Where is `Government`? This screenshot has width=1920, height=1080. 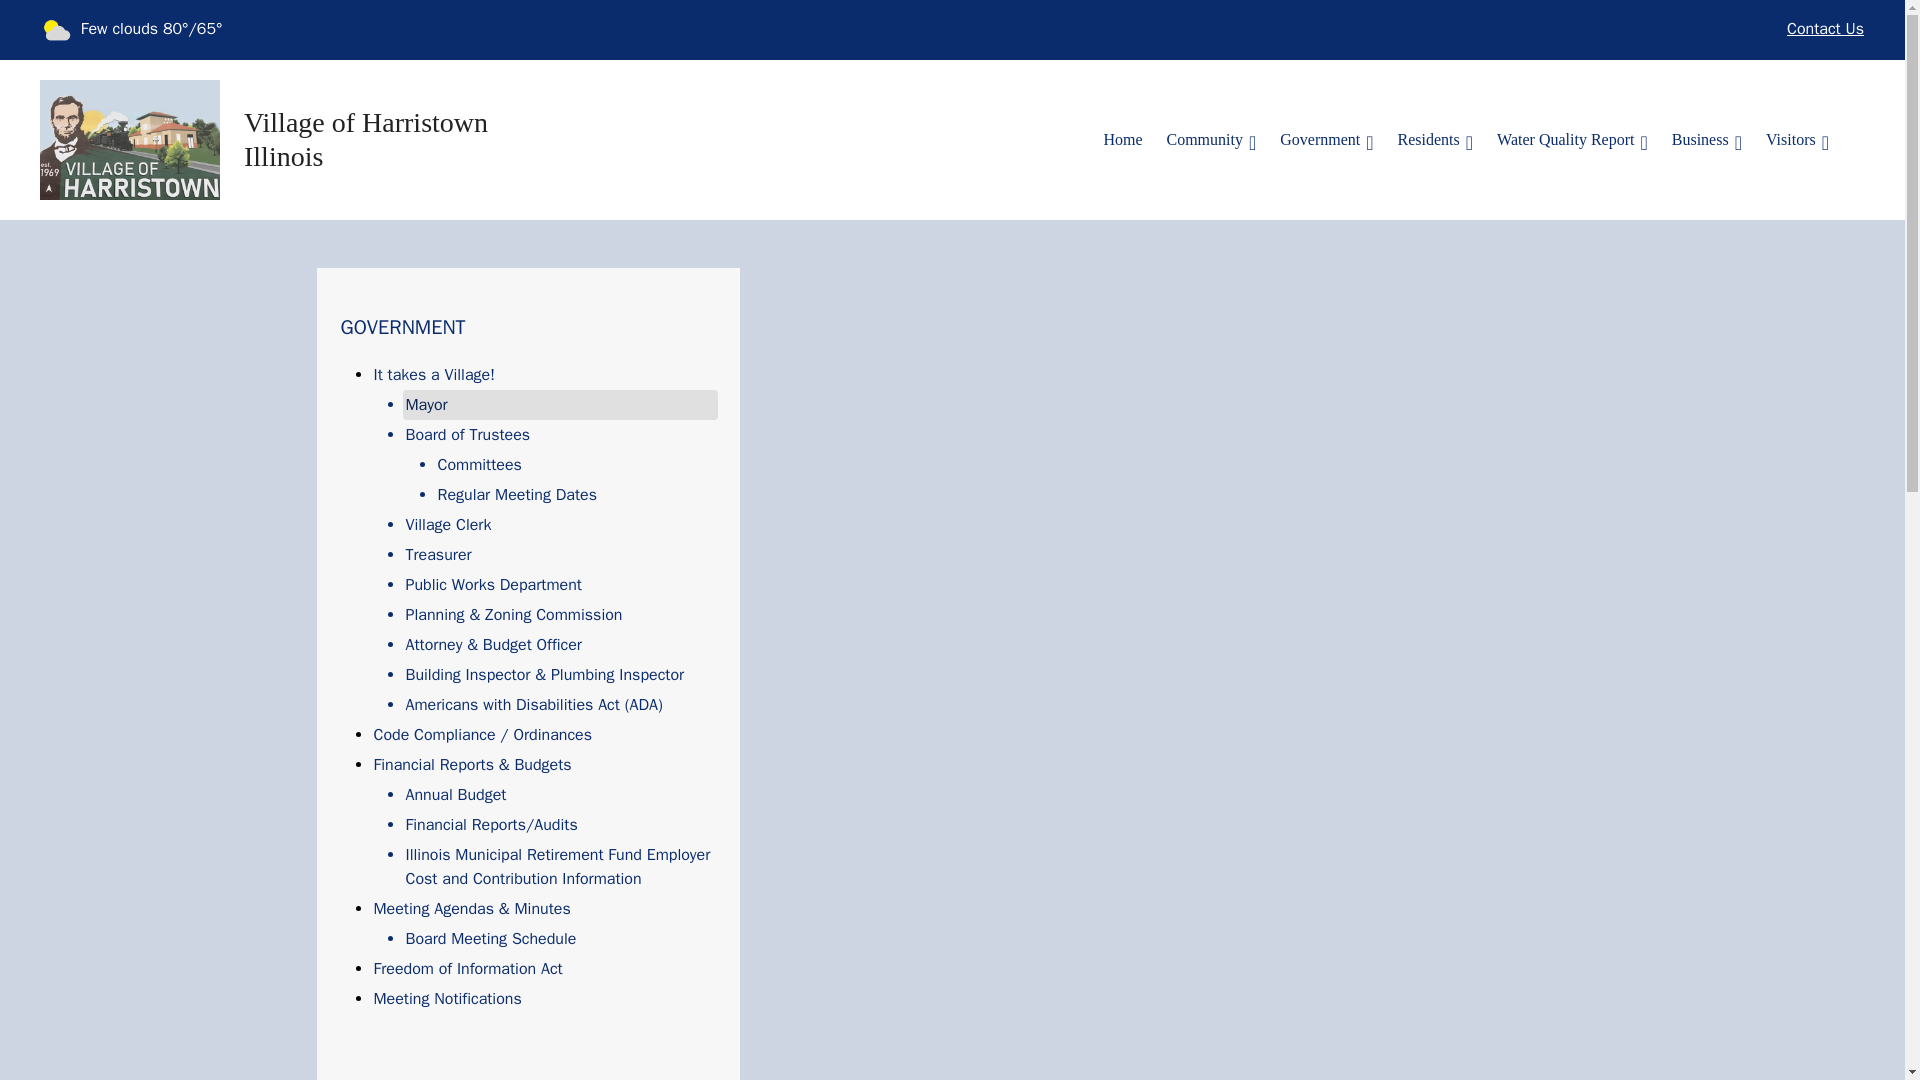
Government is located at coordinates (1326, 139).